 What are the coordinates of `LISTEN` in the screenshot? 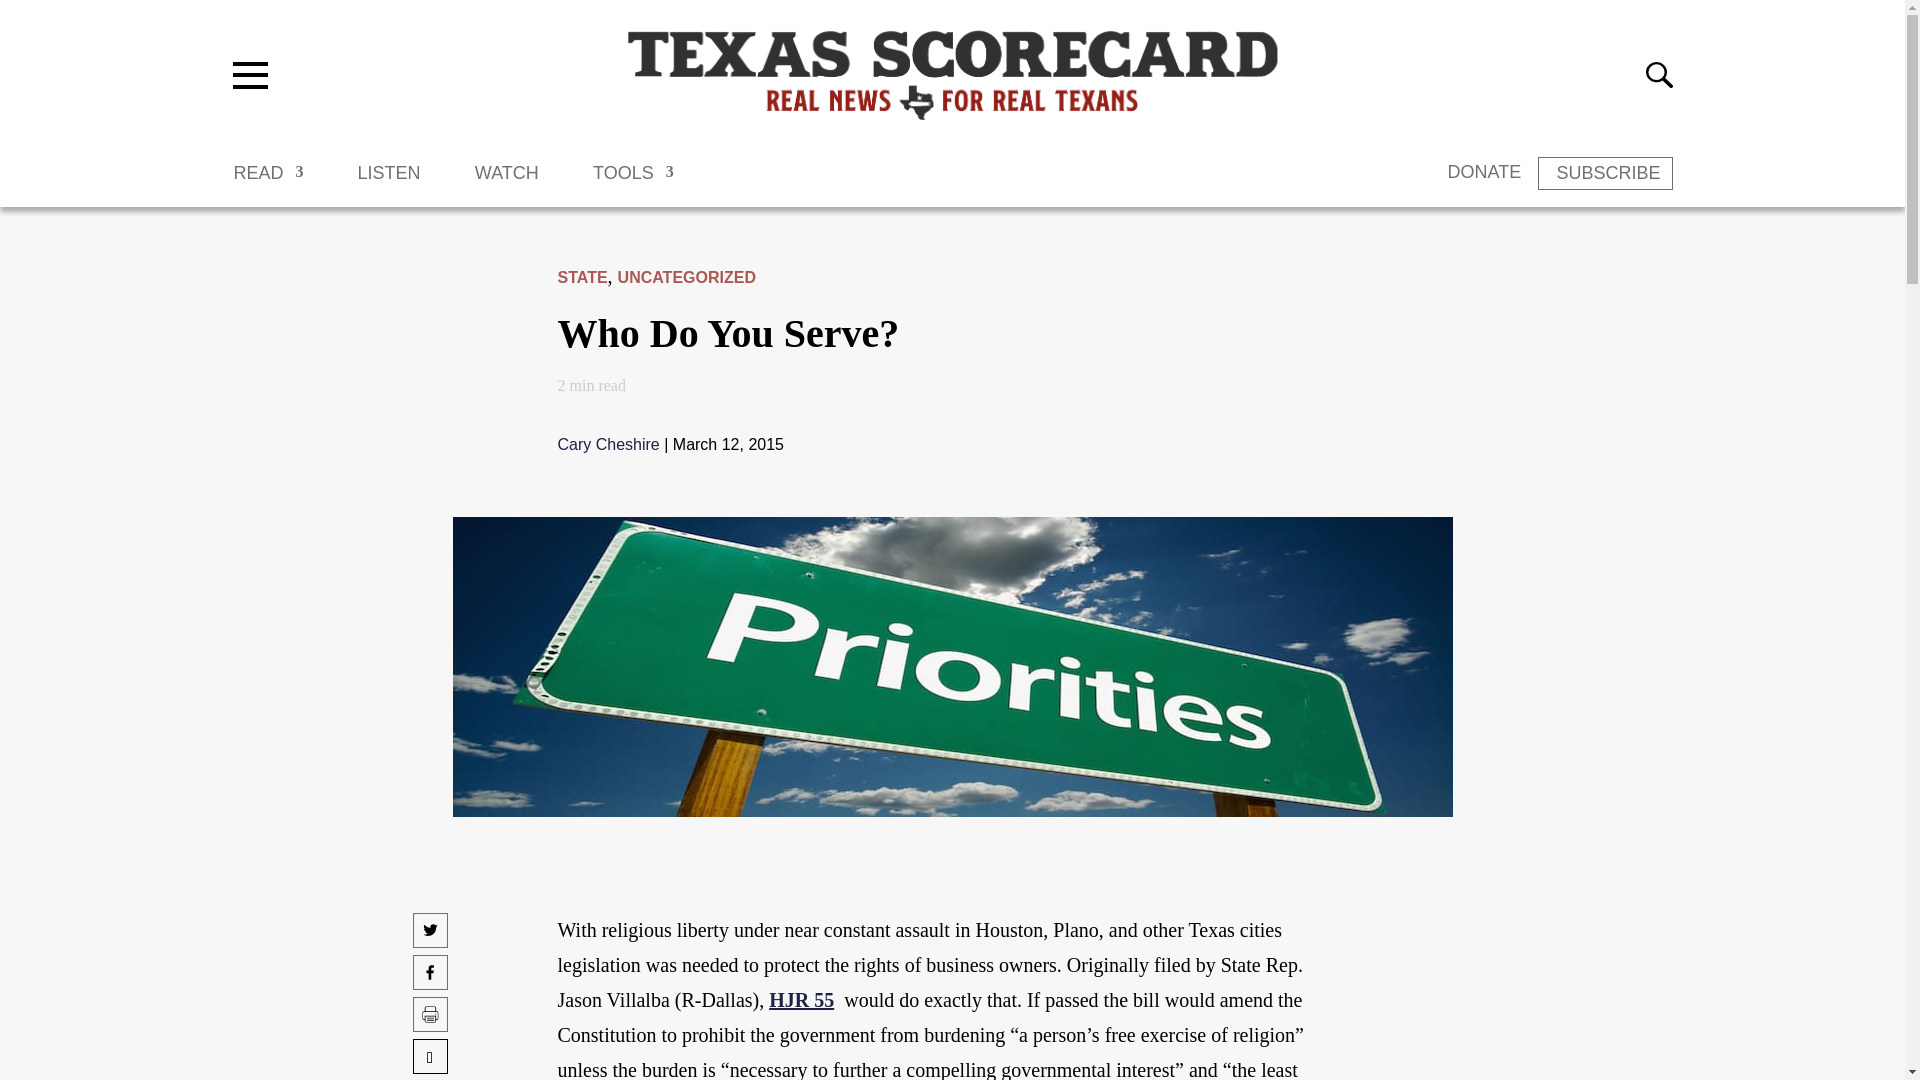 It's located at (388, 182).